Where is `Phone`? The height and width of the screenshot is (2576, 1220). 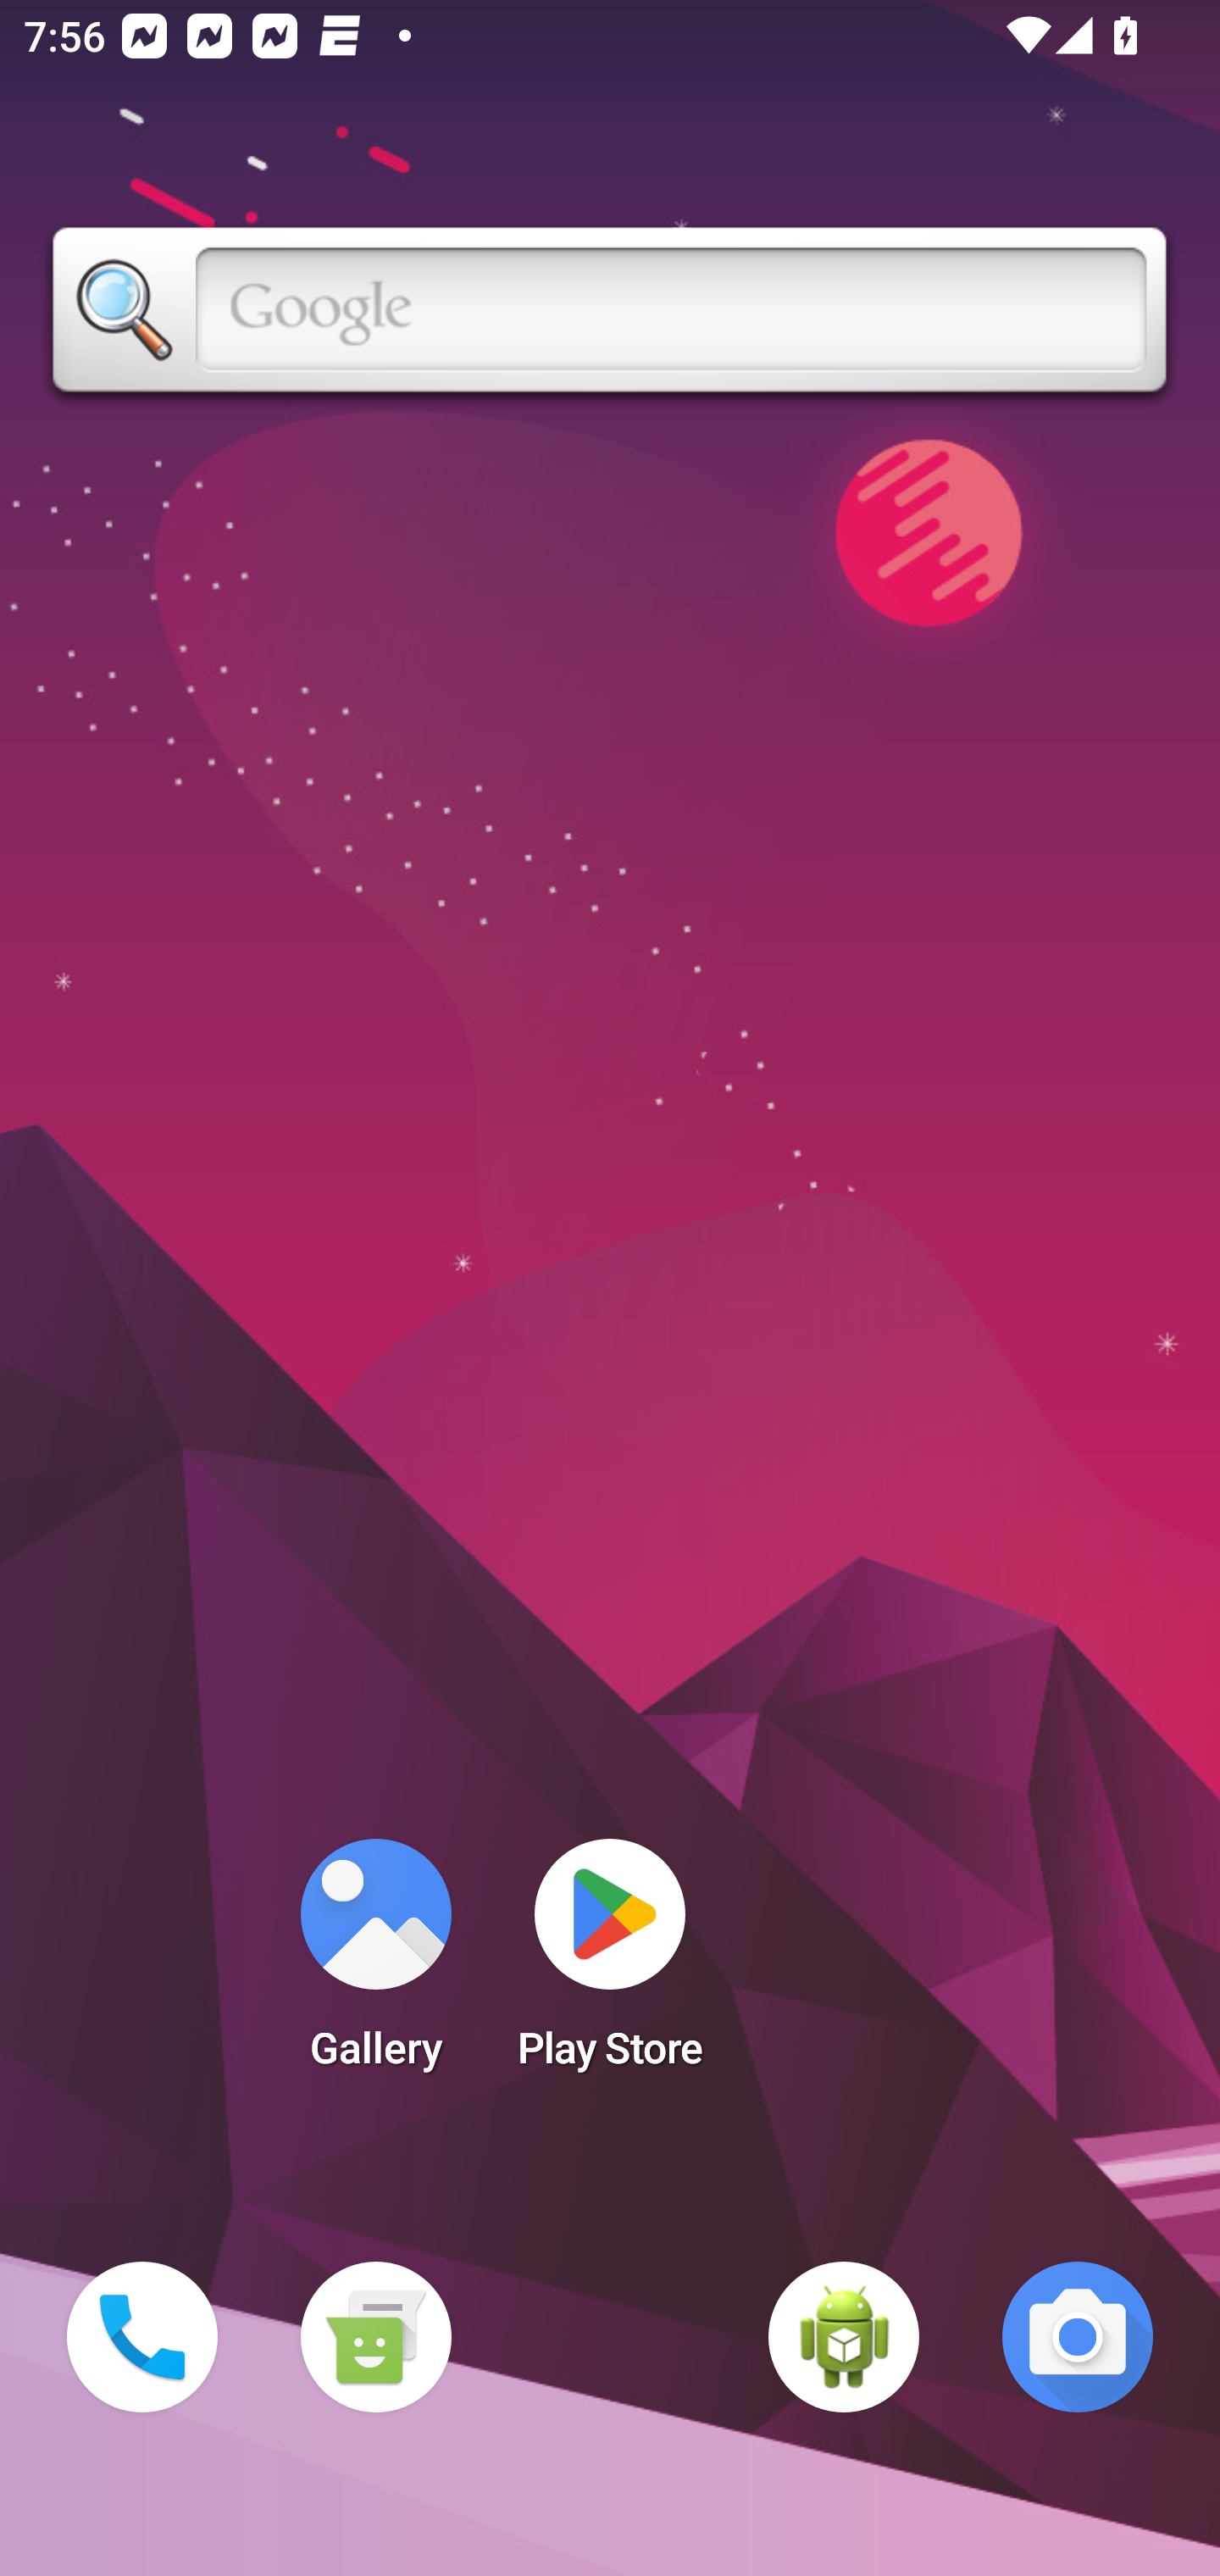 Phone is located at coordinates (142, 2337).